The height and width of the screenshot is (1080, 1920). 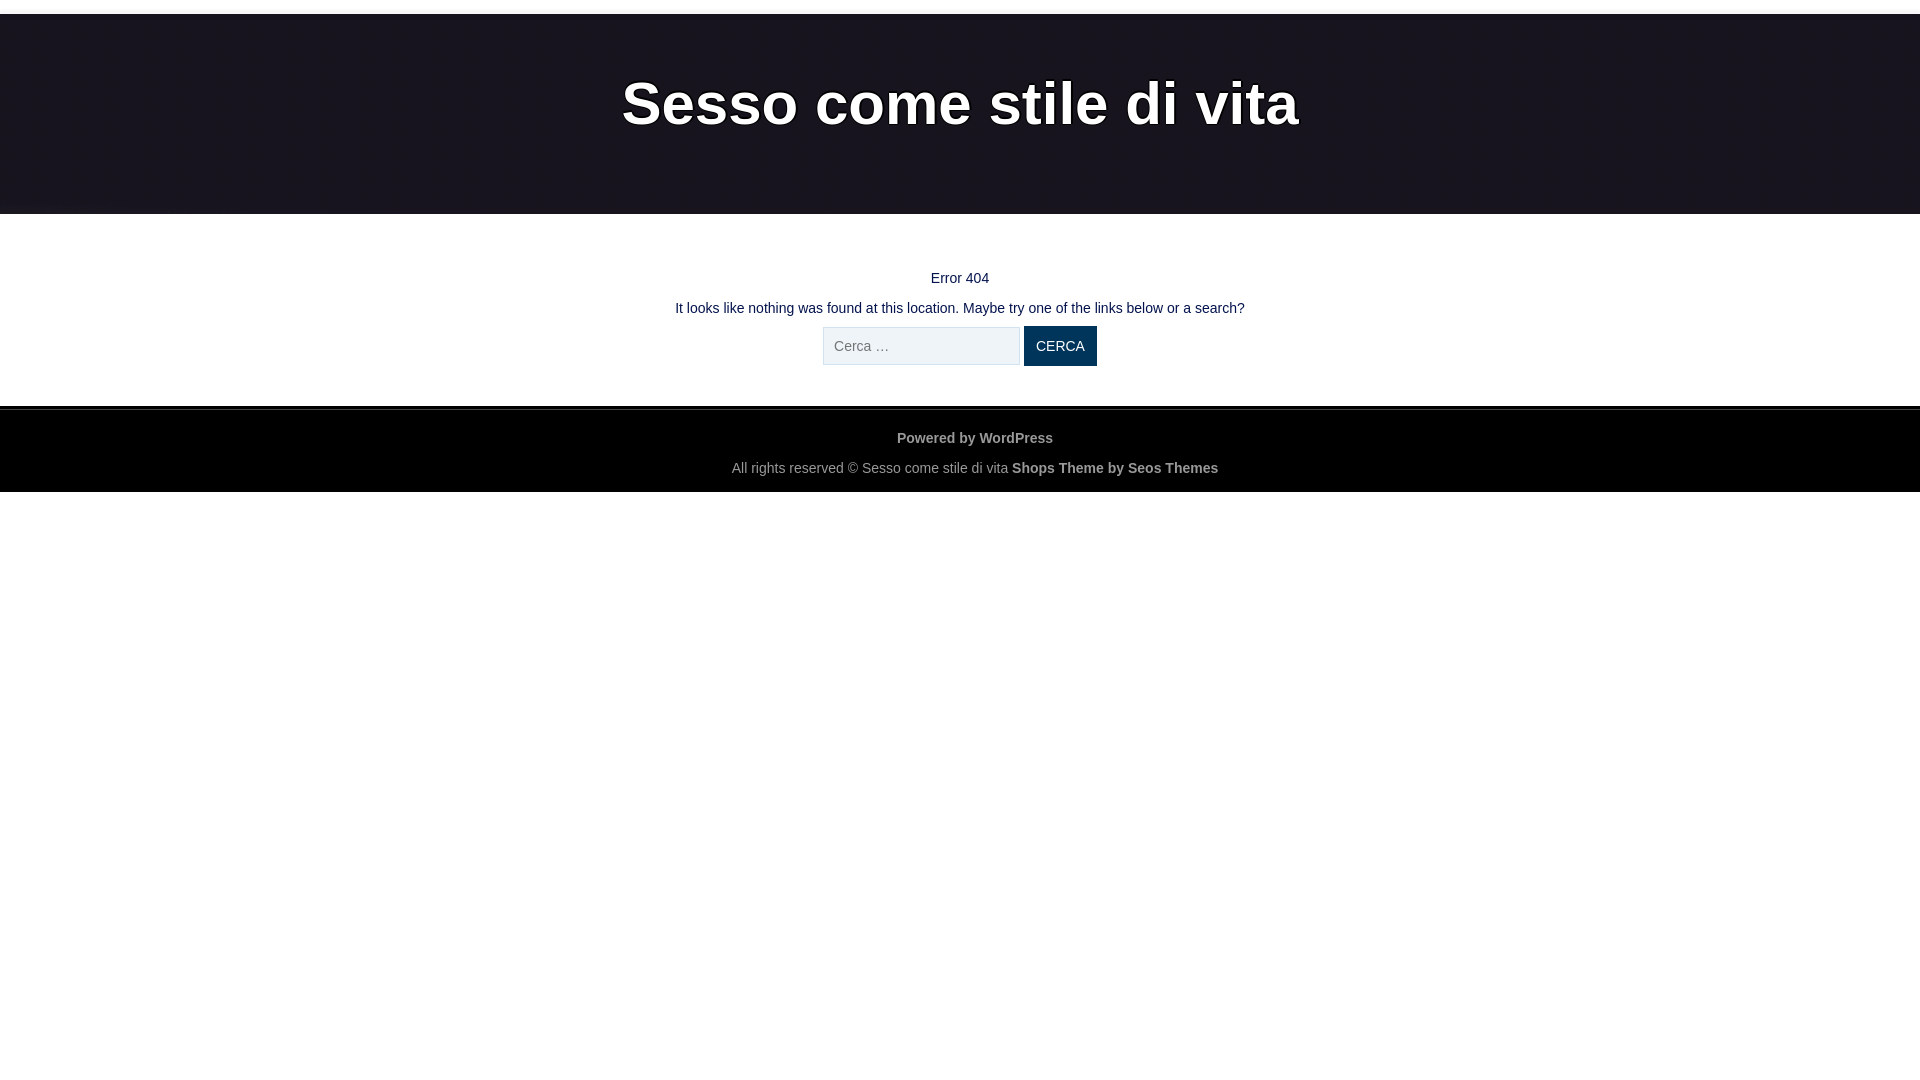 What do you see at coordinates (960, 104) in the screenshot?
I see `Sesso come stile di vita` at bounding box center [960, 104].